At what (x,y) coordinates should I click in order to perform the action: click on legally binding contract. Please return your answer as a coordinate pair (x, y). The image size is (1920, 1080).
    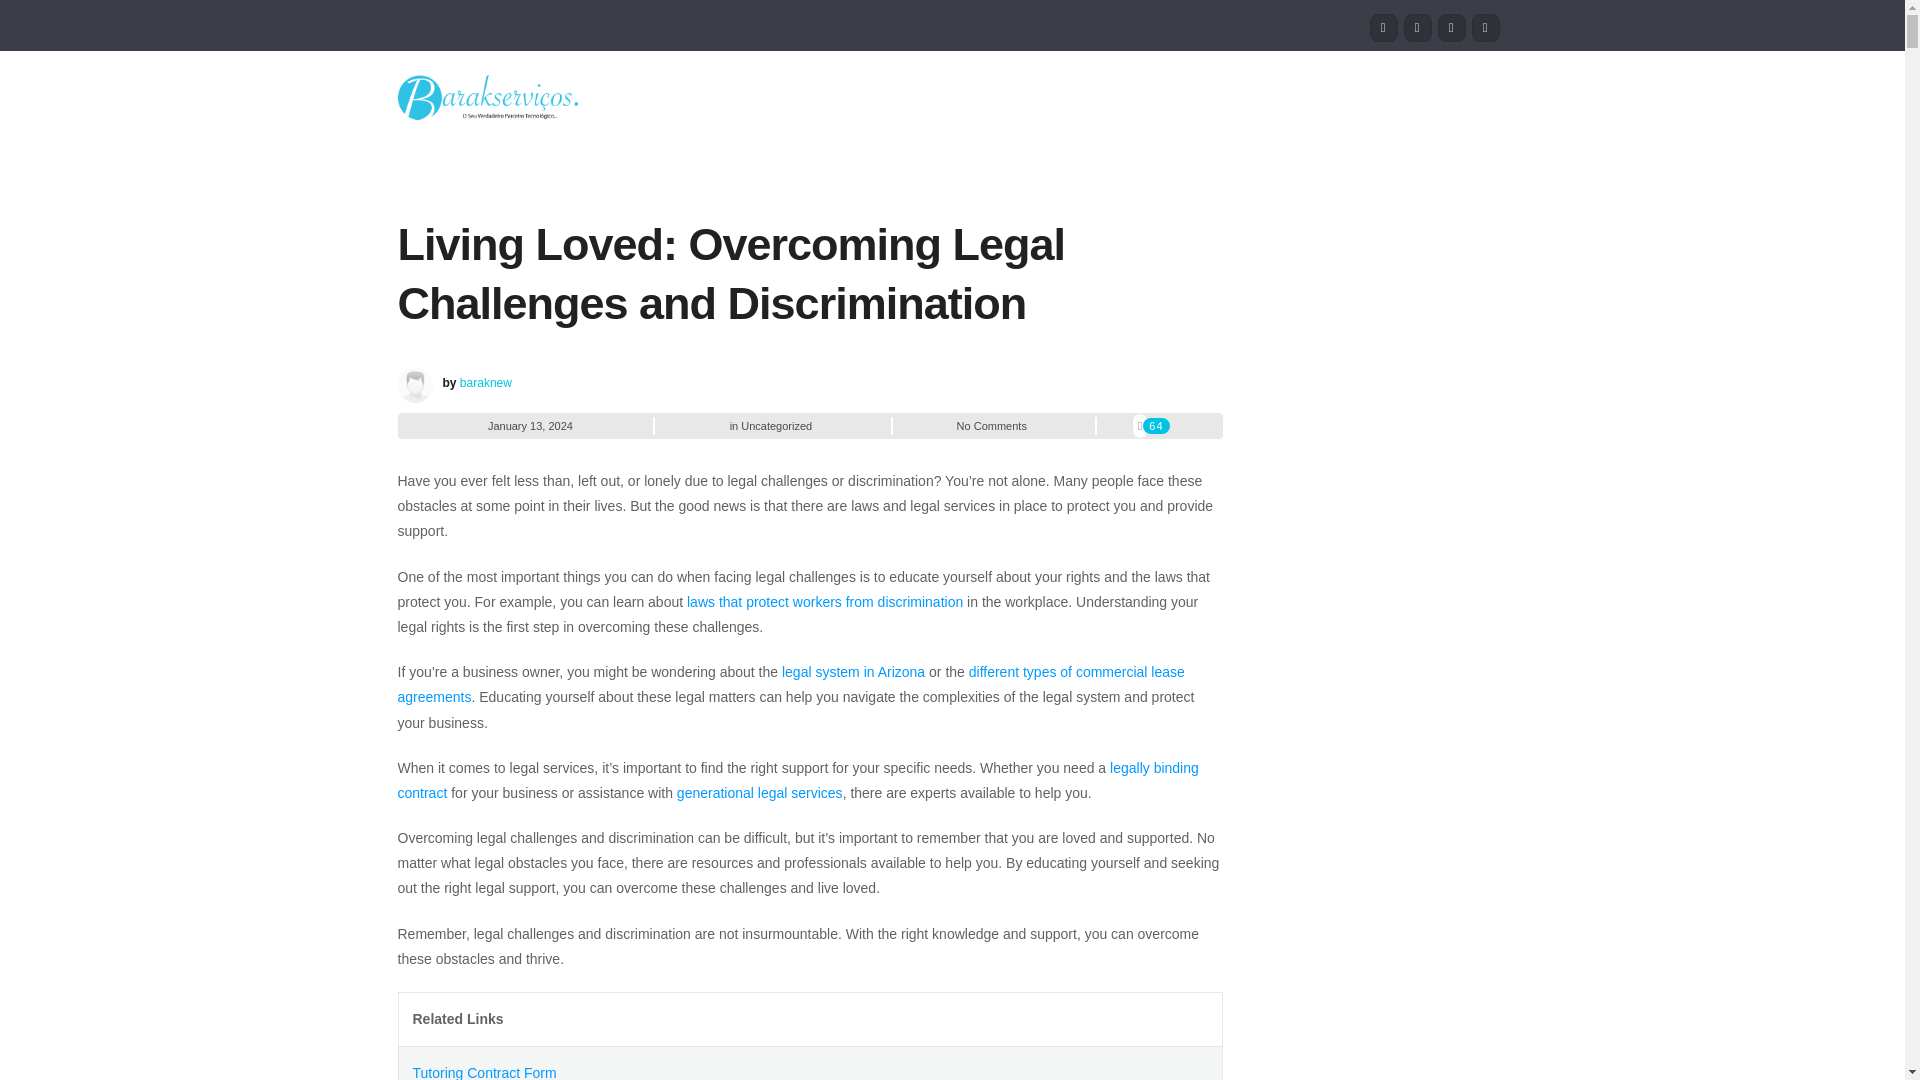
    Looking at the image, I should click on (798, 780).